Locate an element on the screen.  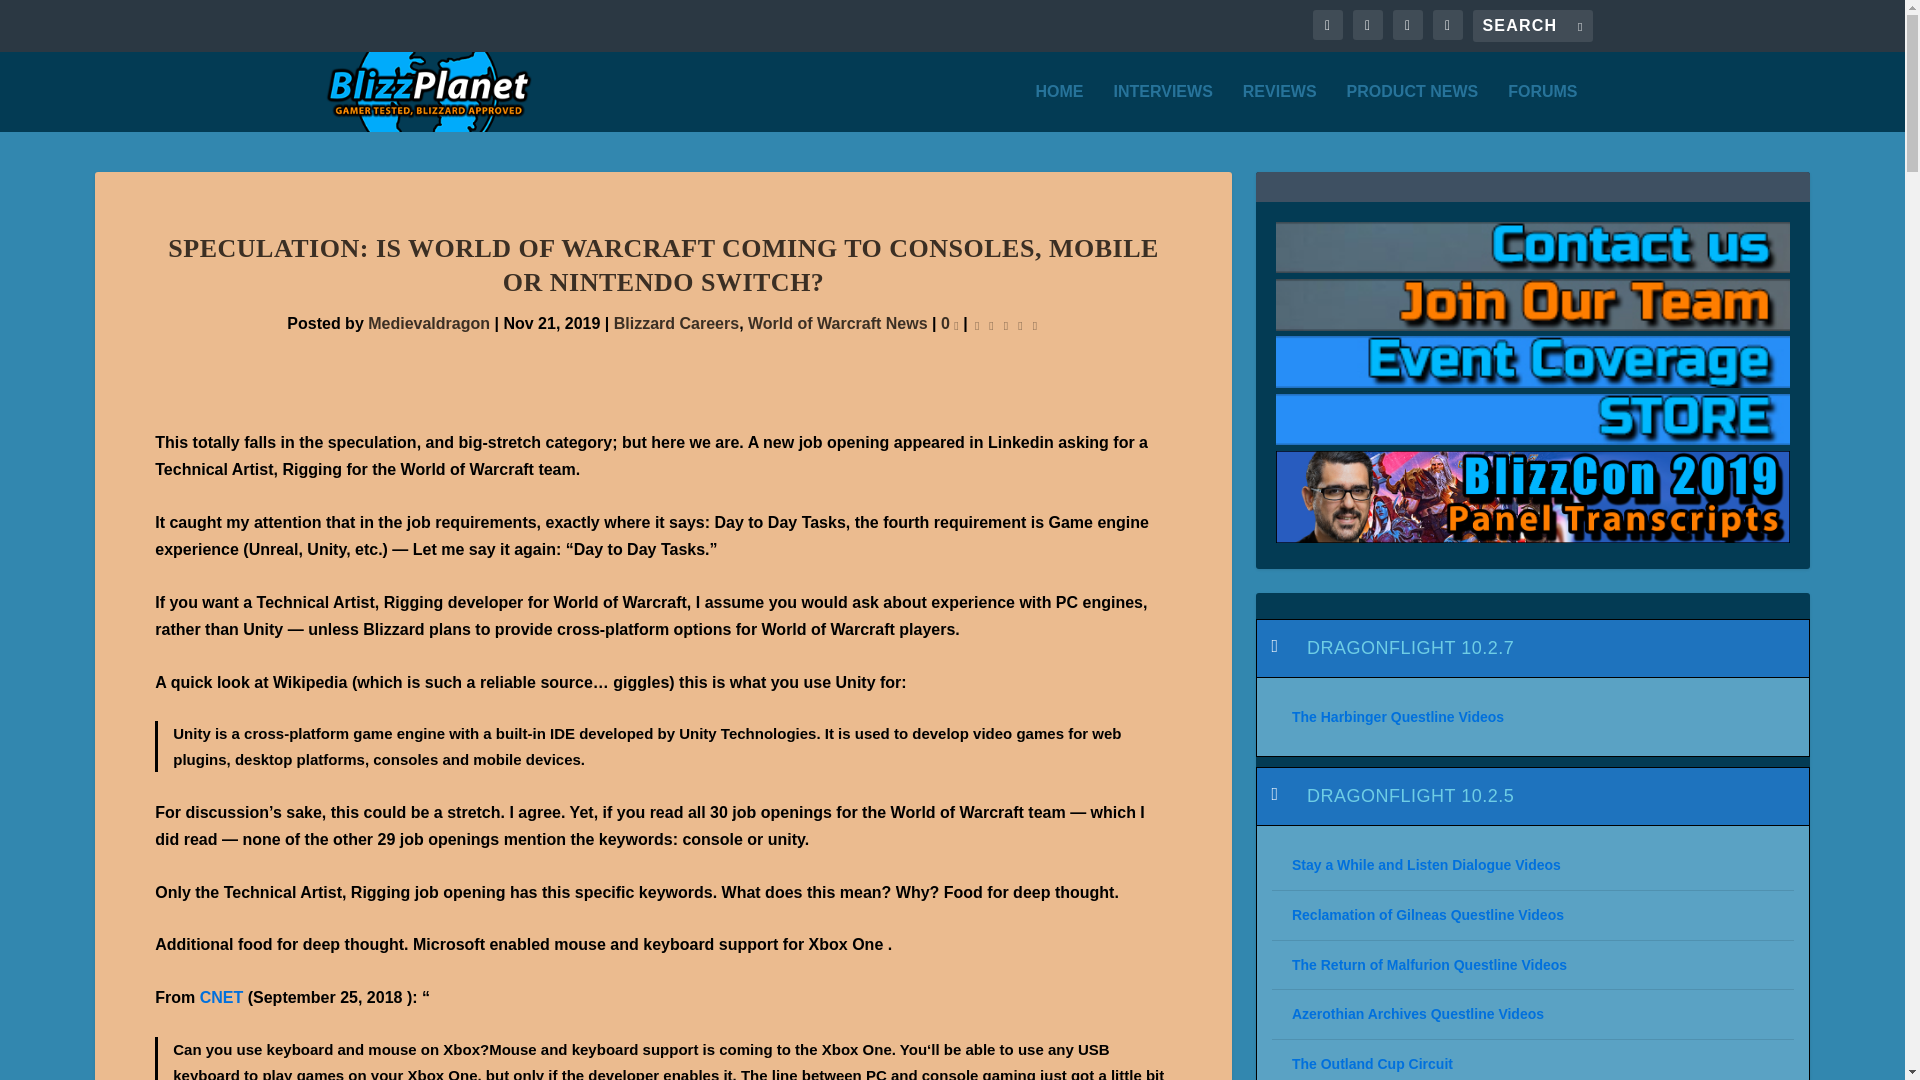
REVIEWS is located at coordinates (1280, 108).